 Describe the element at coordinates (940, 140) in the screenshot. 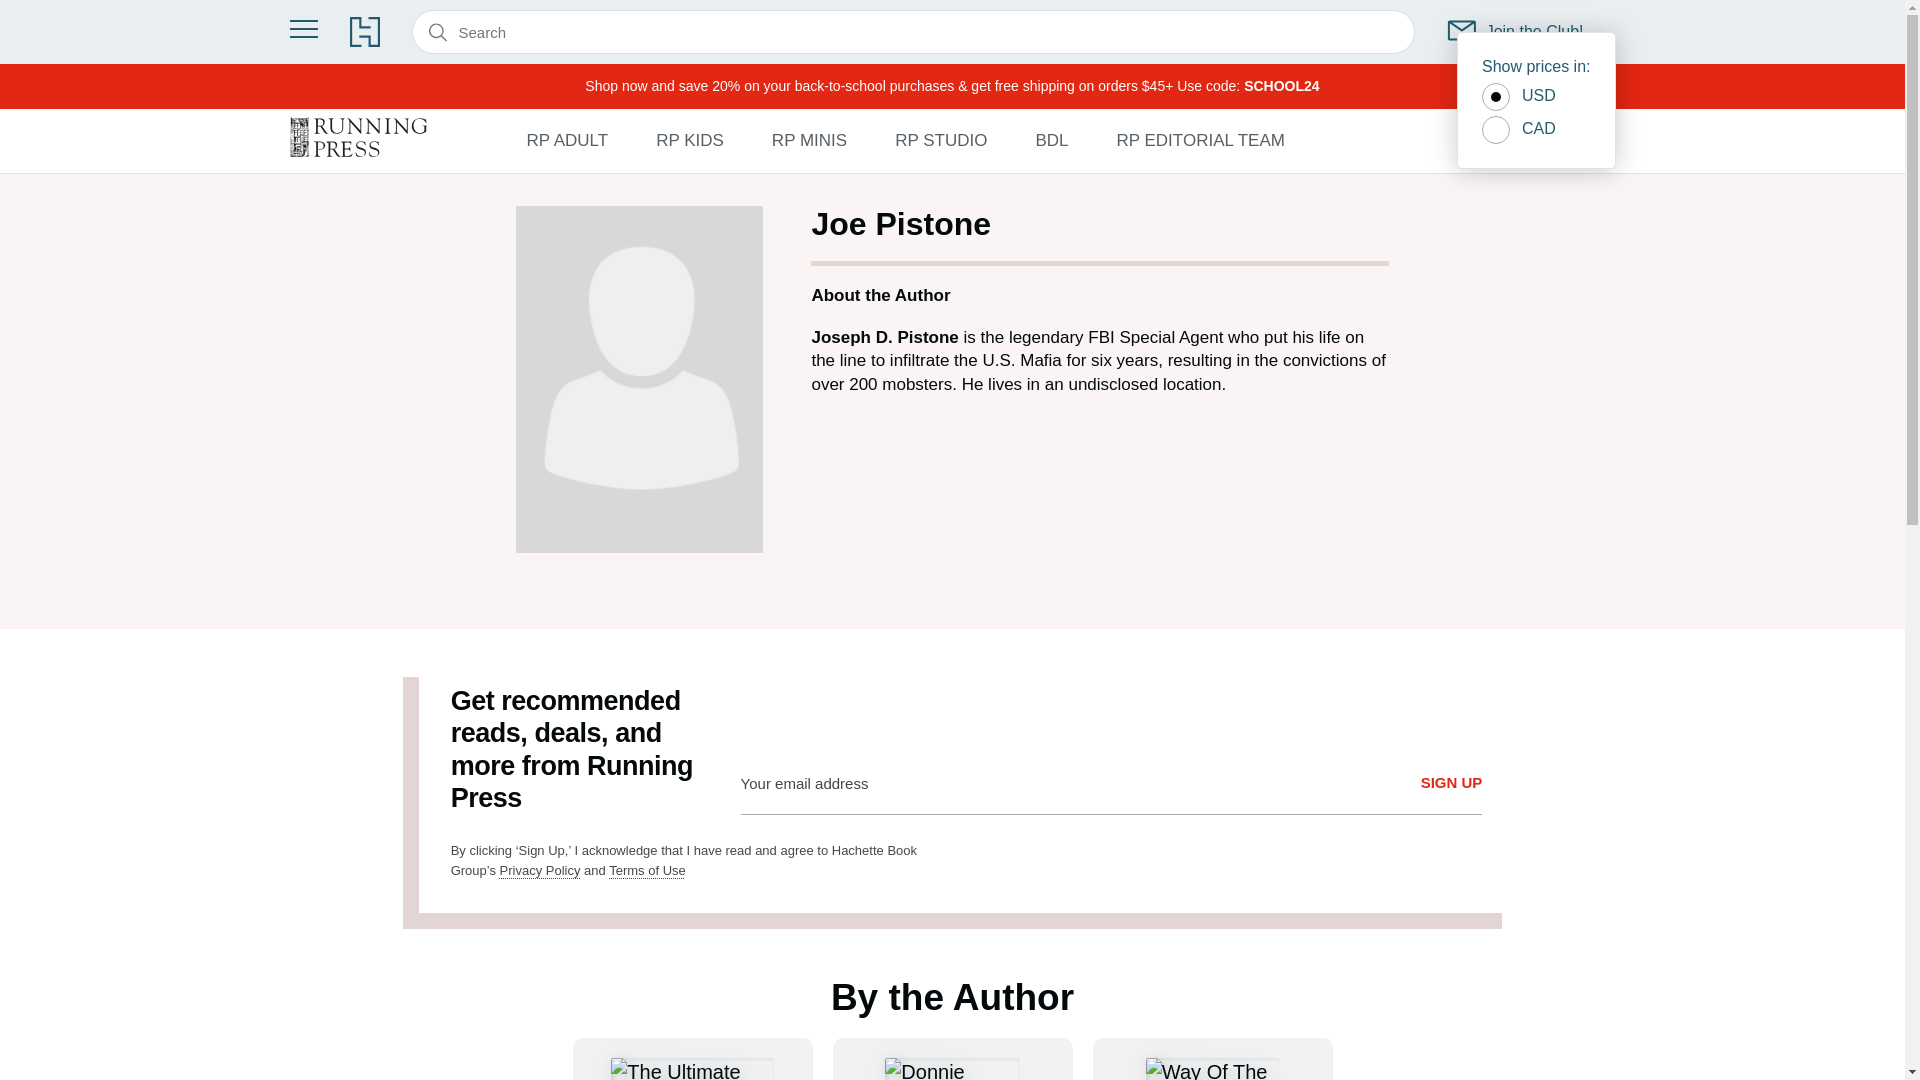

I see `RP STUDIO` at that location.